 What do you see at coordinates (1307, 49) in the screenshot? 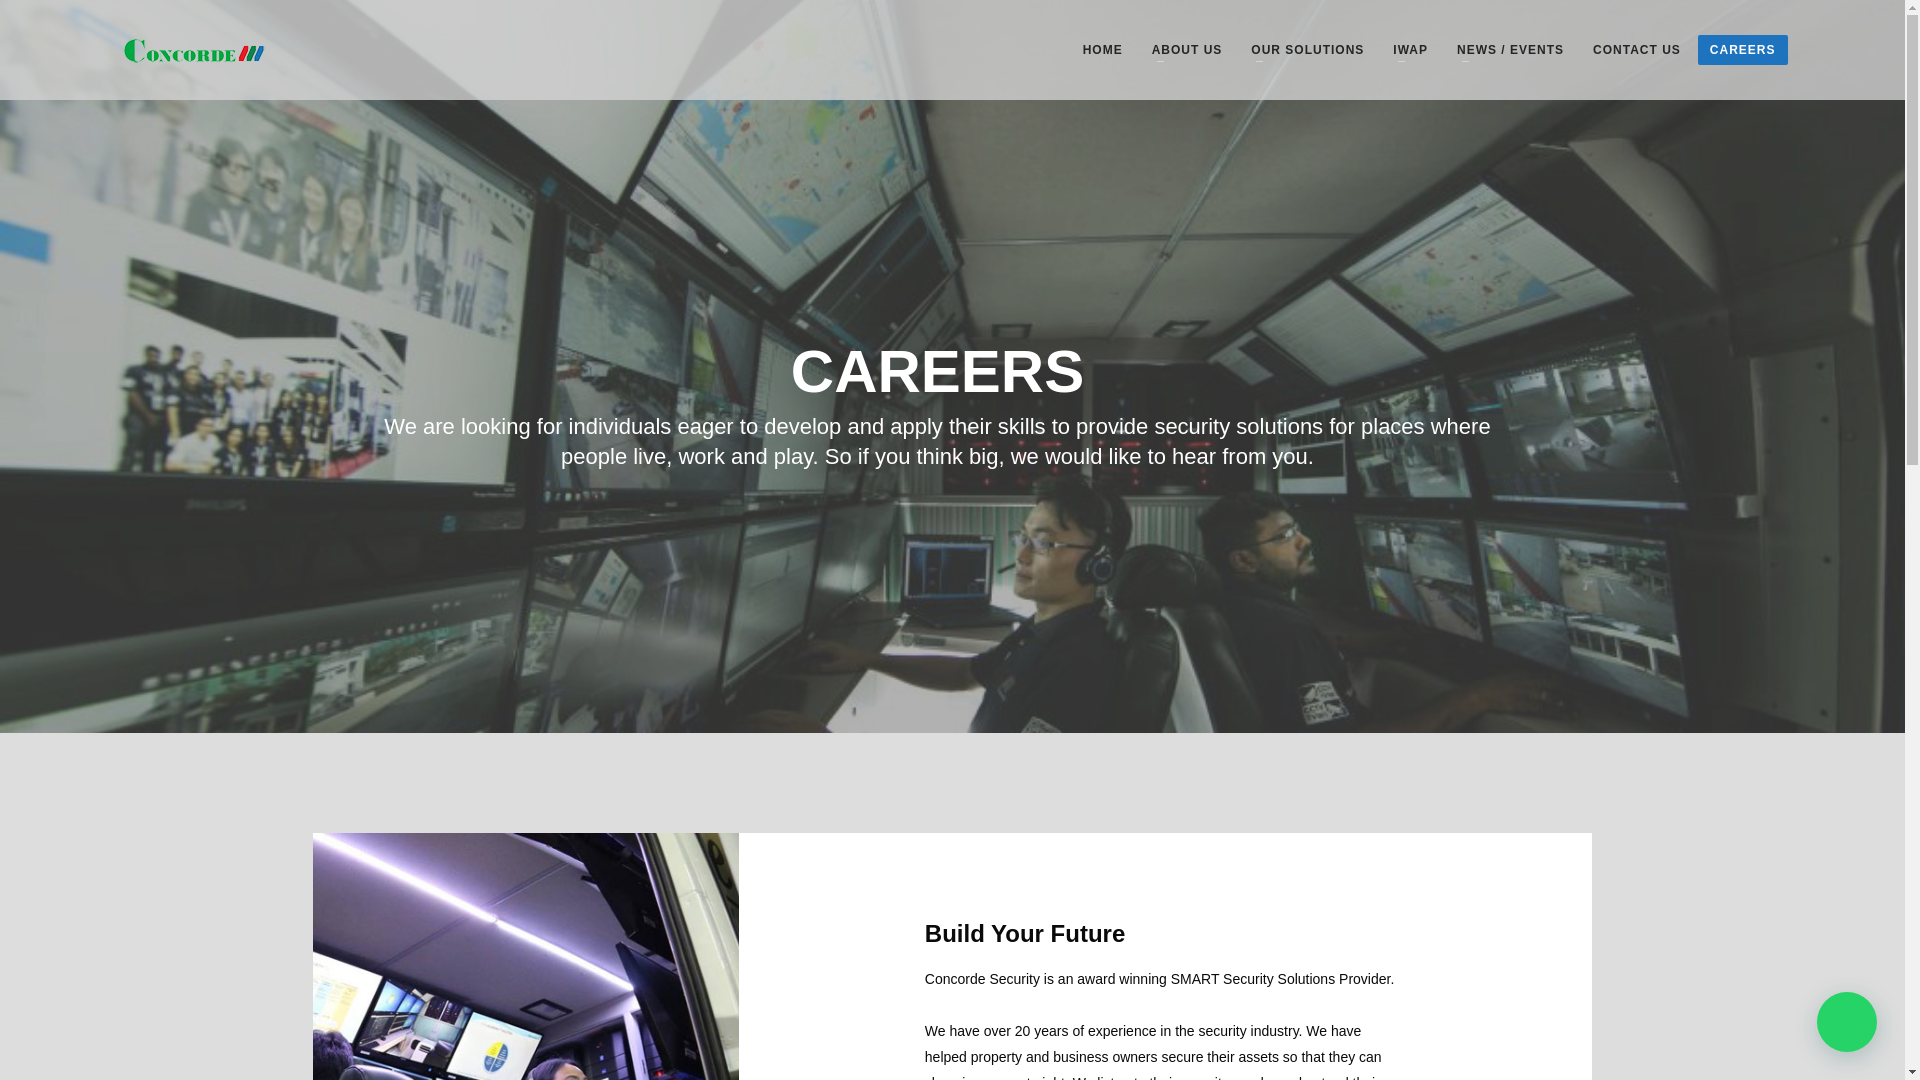
I see `OUR SOLUTIONS` at bounding box center [1307, 49].